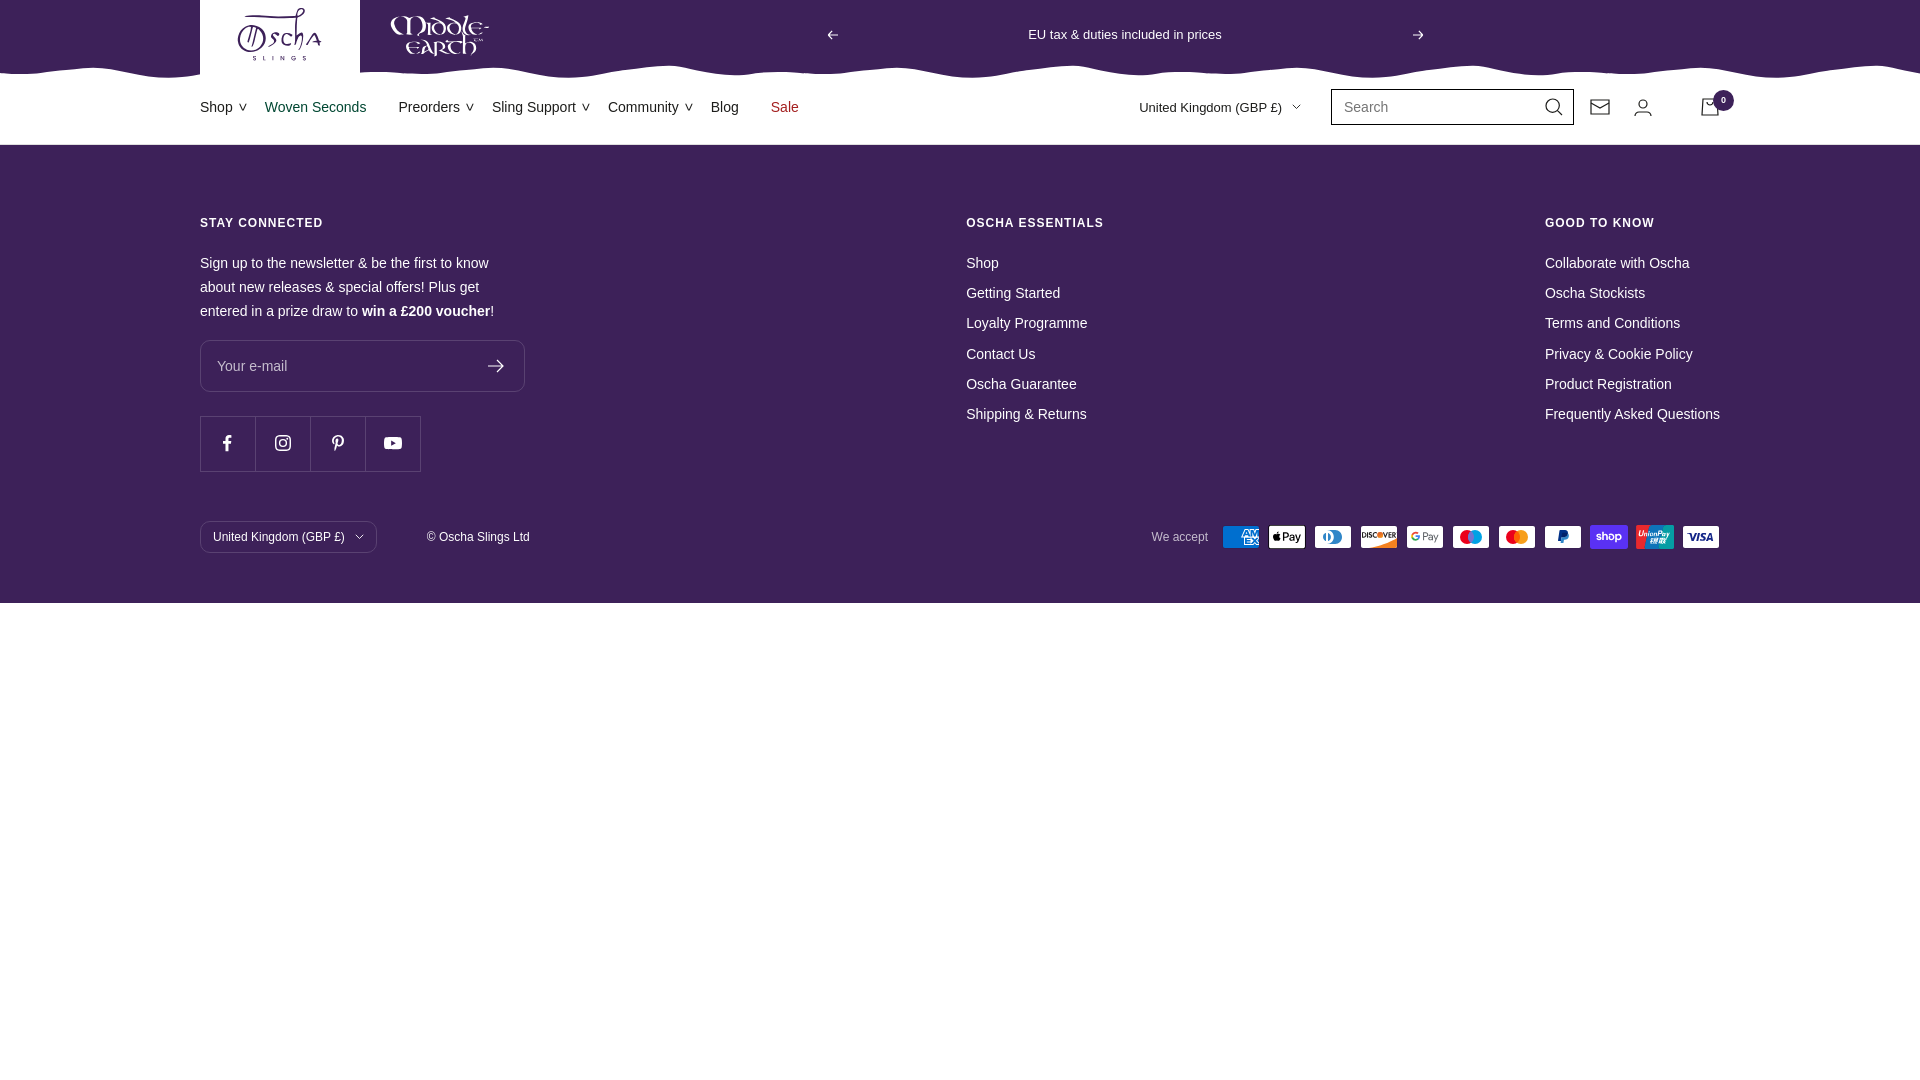 Image resolution: width=1920 pixels, height=1080 pixels. Describe the element at coordinates (1172, 236) in the screenshot. I see `AT` at that location.